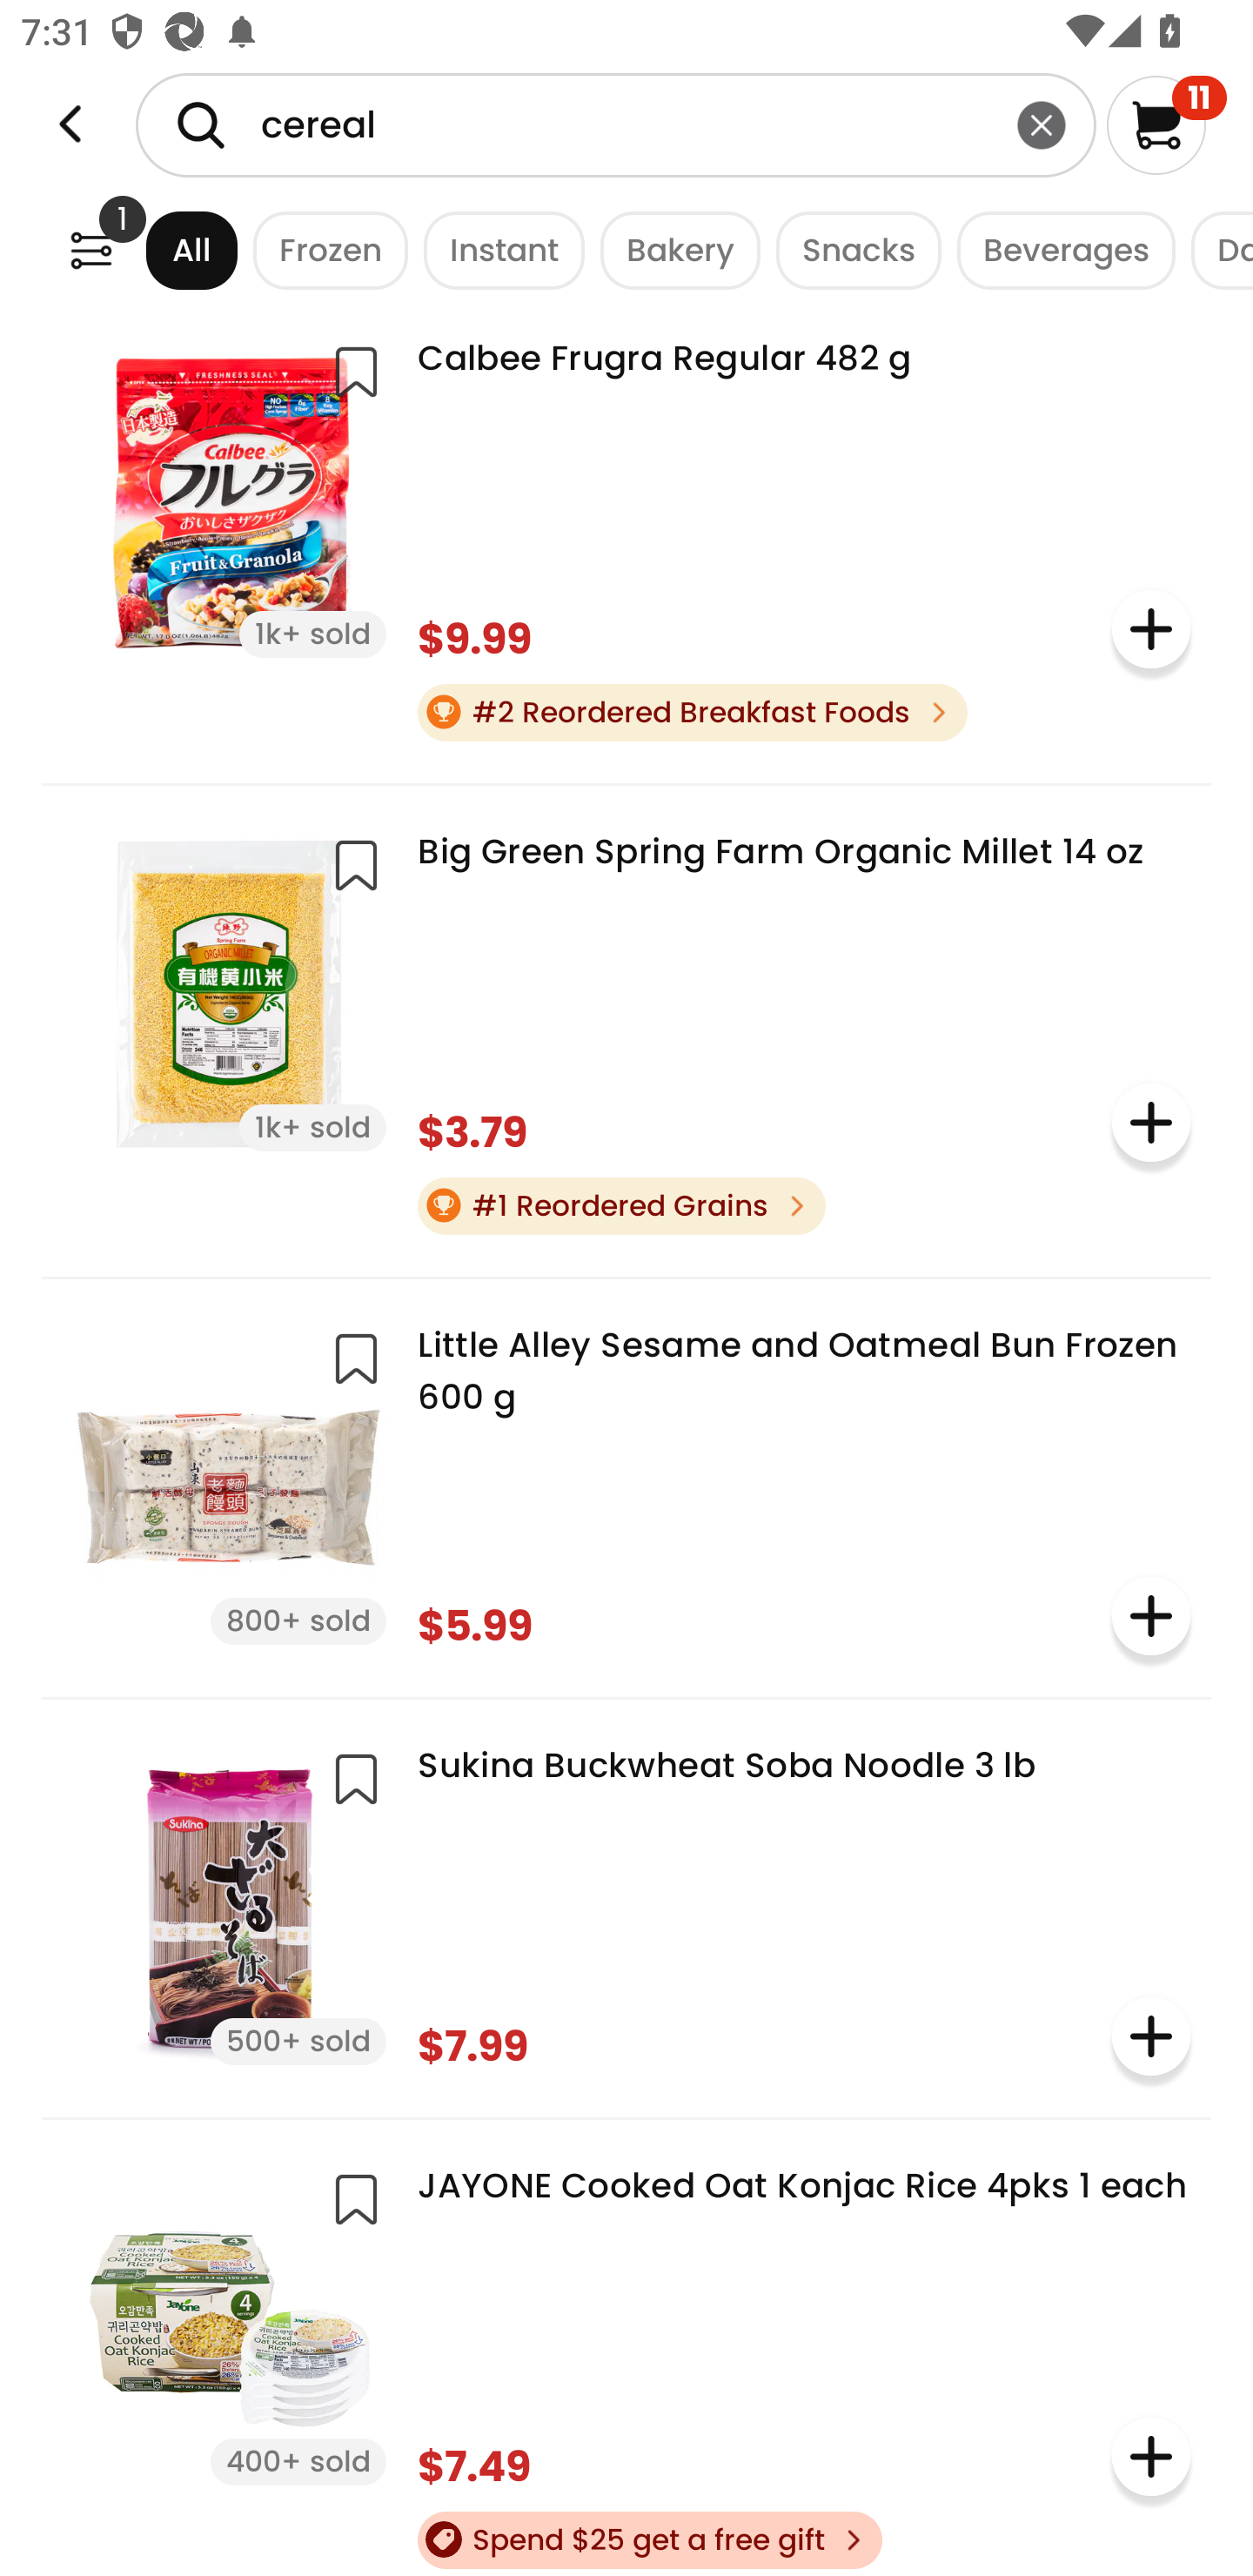 The height and width of the screenshot is (2576, 1253). I want to click on Instant, so click(496, 249).